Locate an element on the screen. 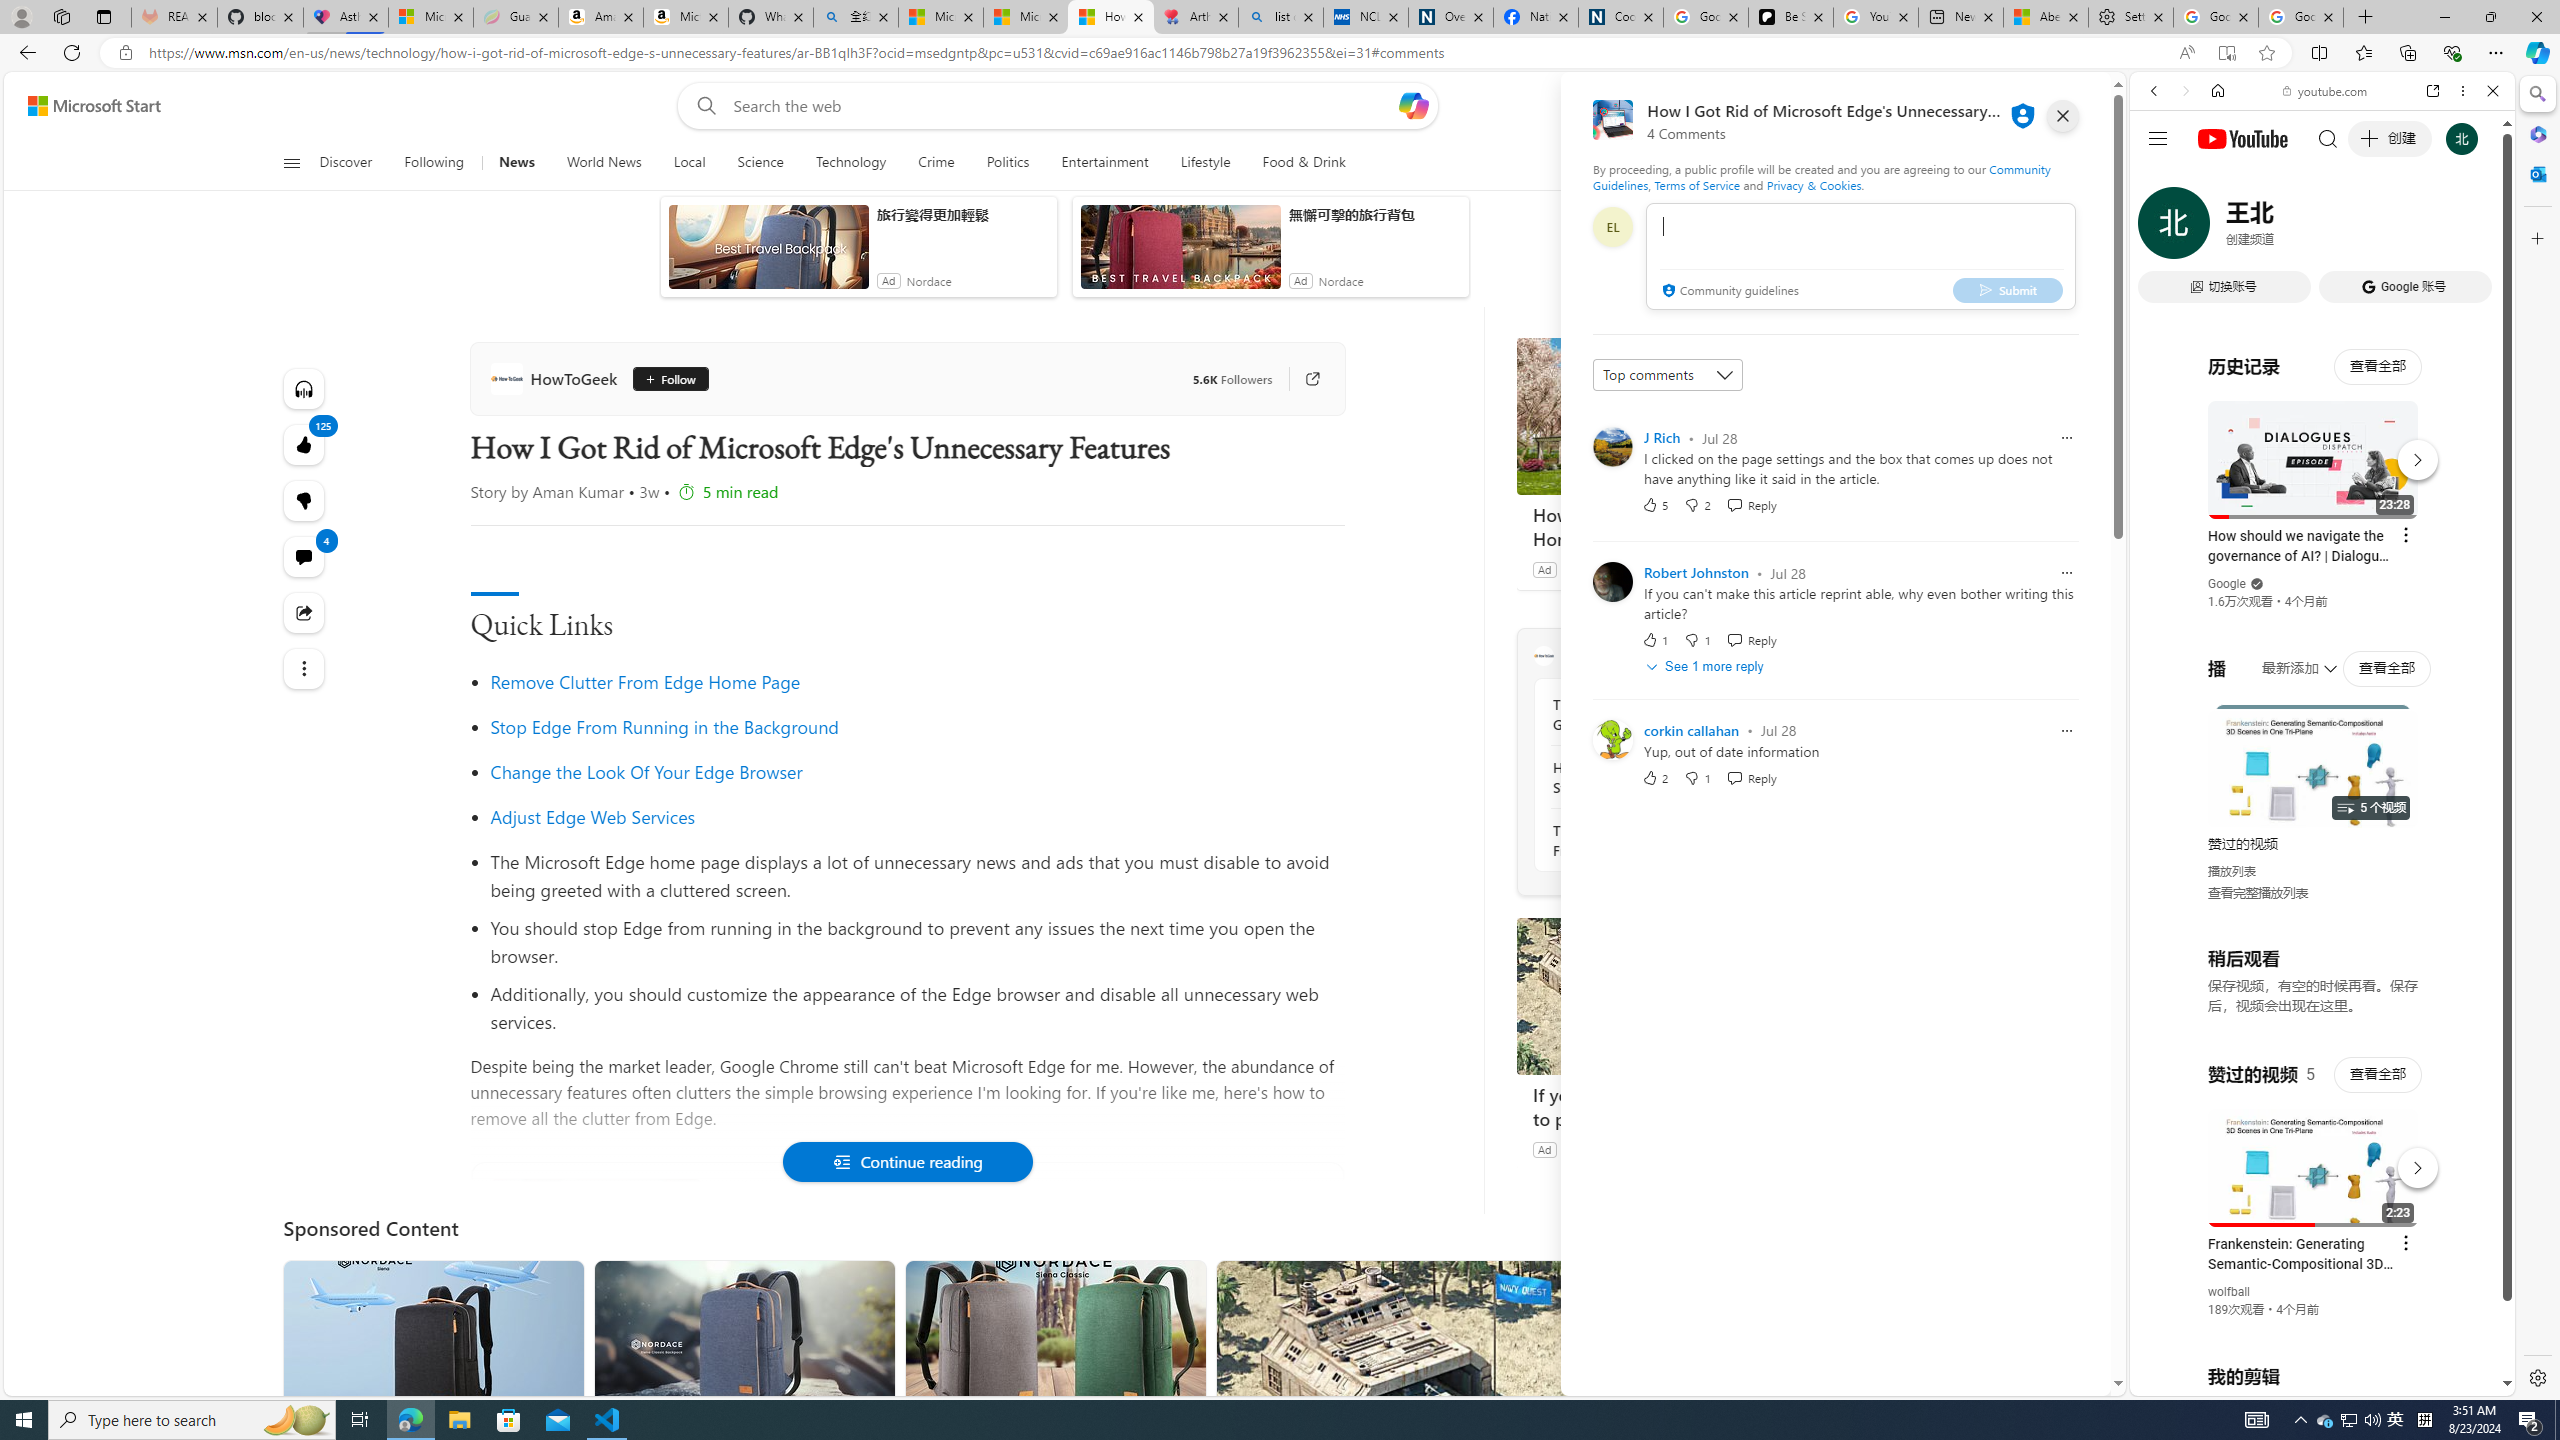 Image resolution: width=2560 pixels, height=1440 pixels. Profile Picture is located at coordinates (1612, 739).